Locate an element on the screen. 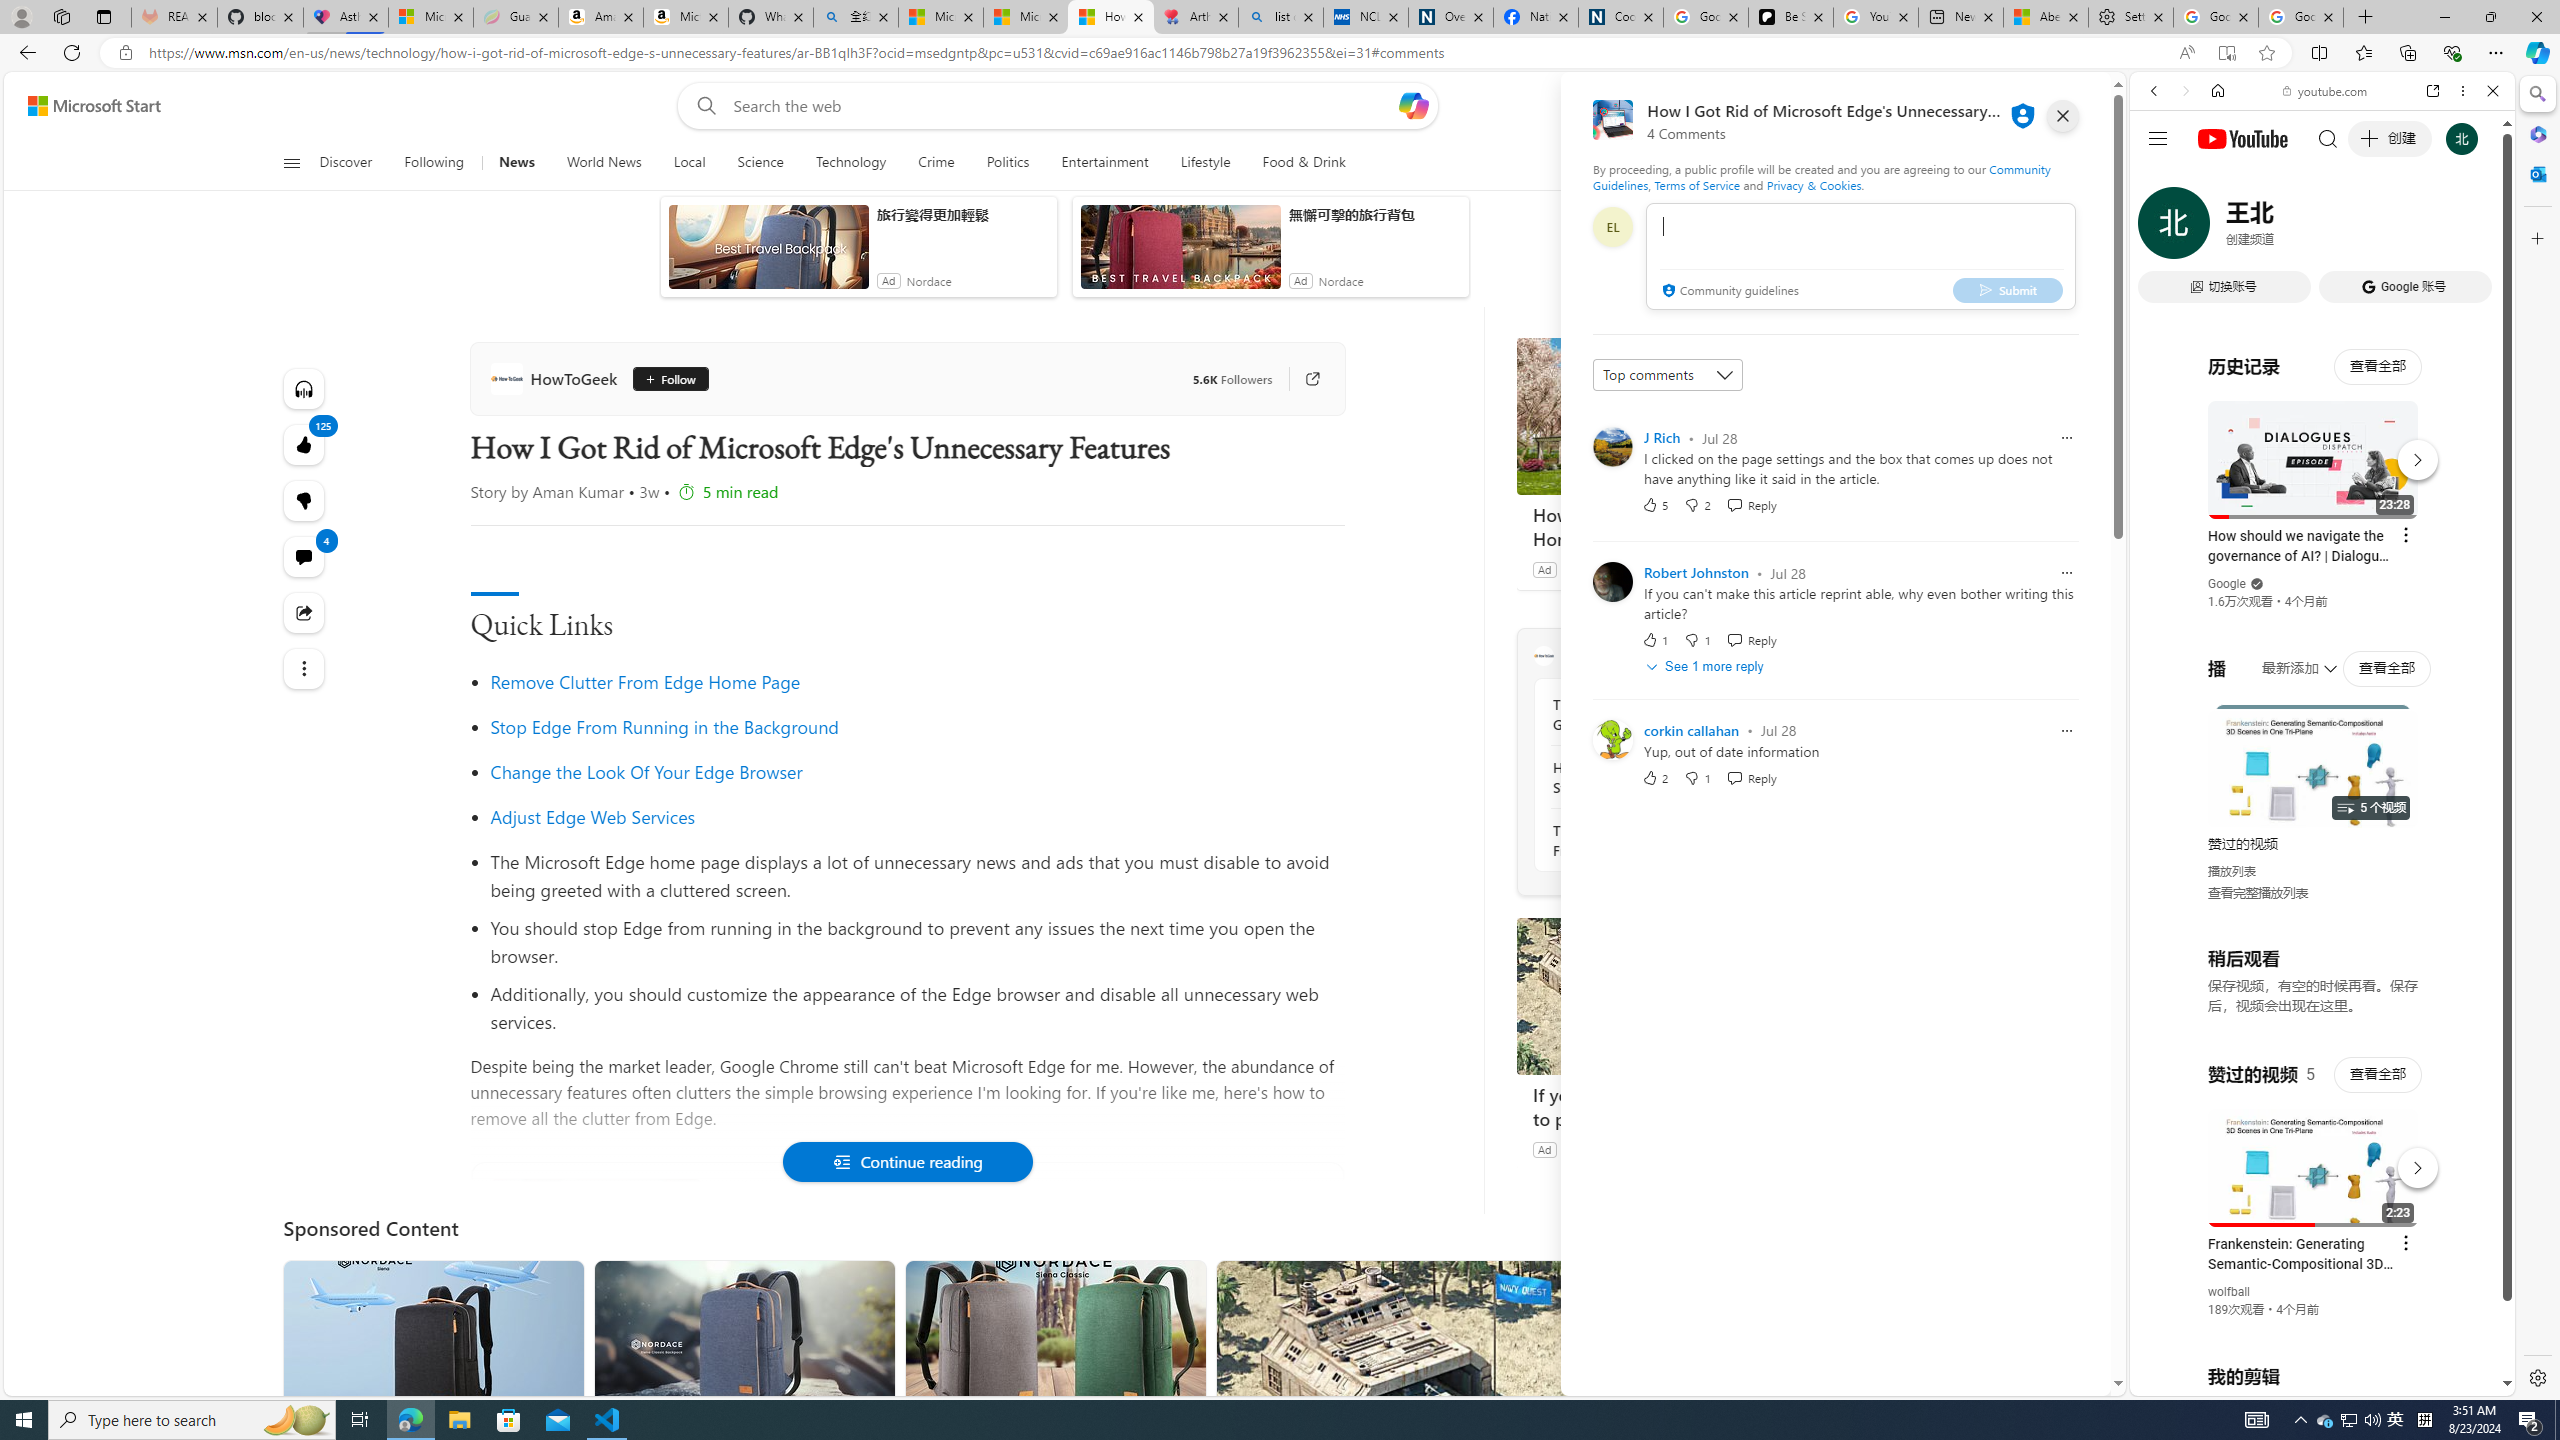 Image resolution: width=2560 pixels, height=1440 pixels. Profile Picture is located at coordinates (1612, 739).